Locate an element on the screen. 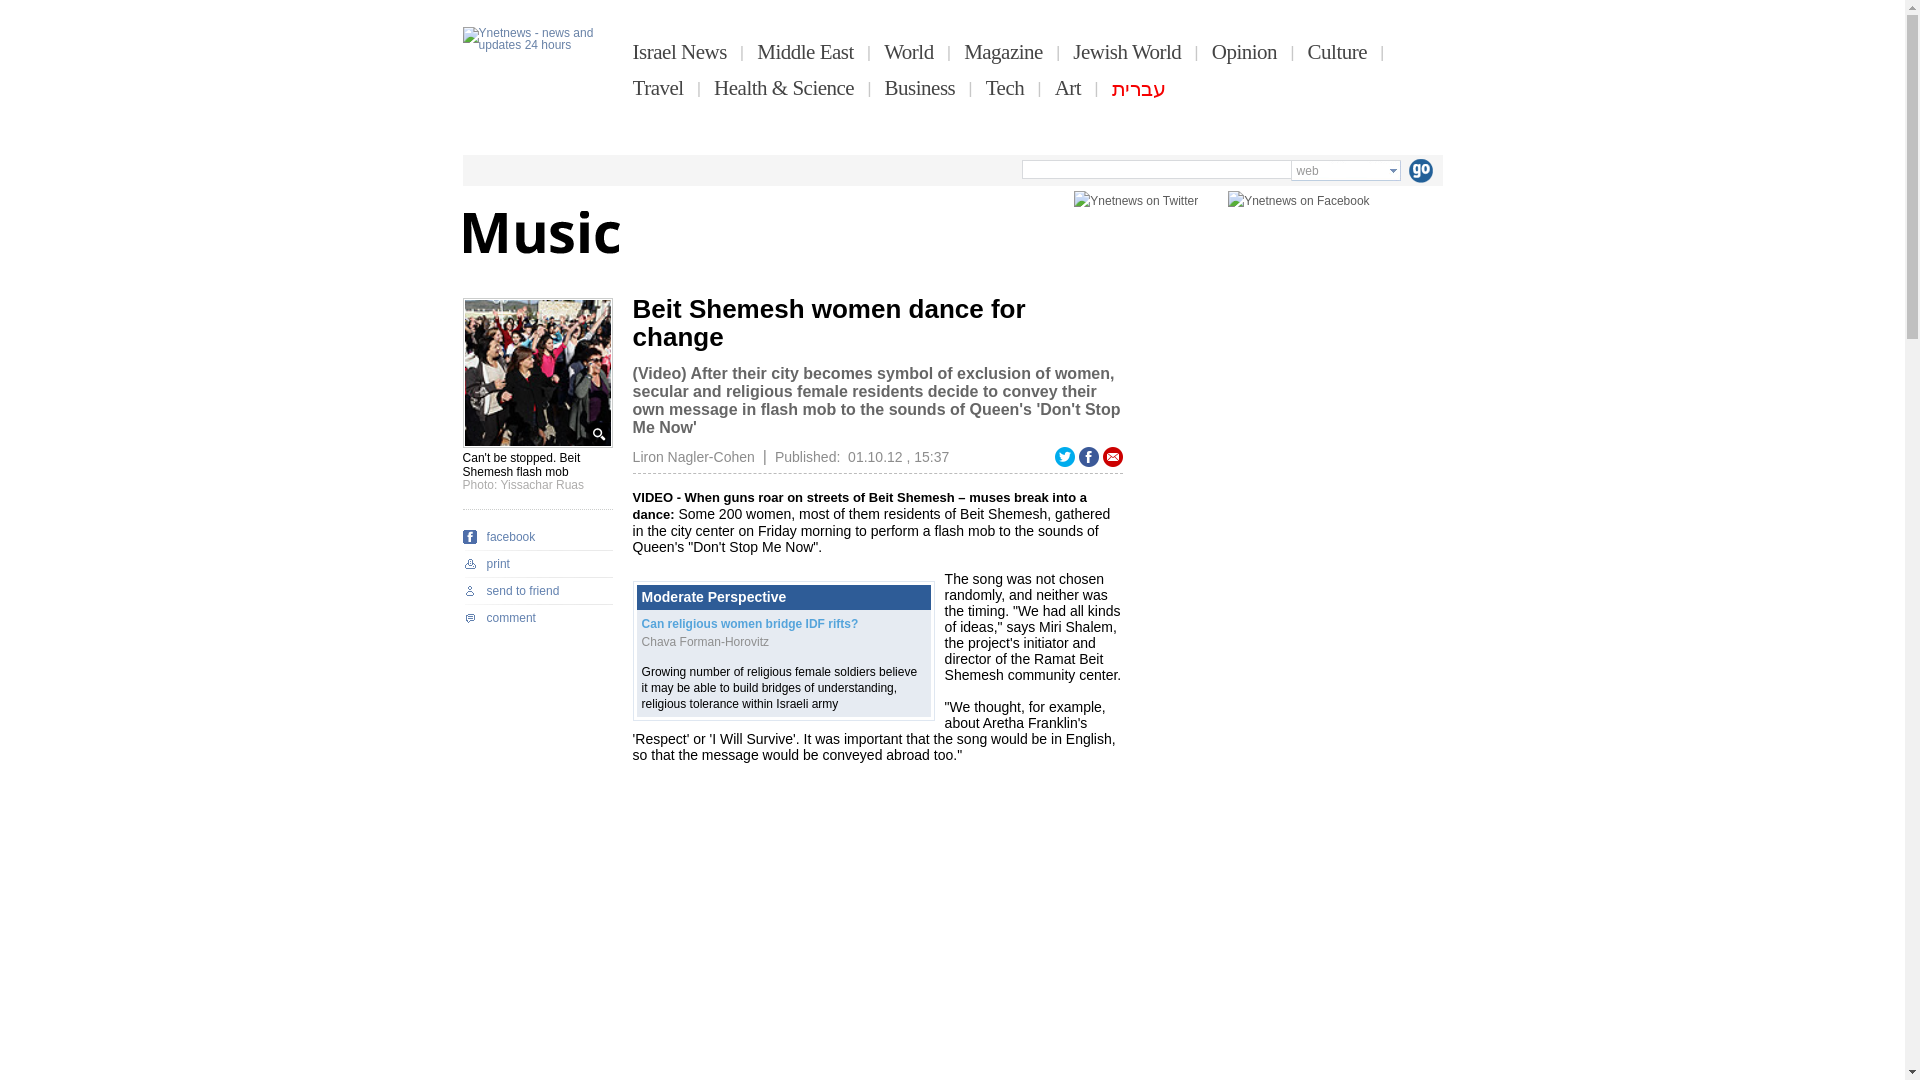 This screenshot has width=1920, height=1080. Culture is located at coordinates (1337, 51).